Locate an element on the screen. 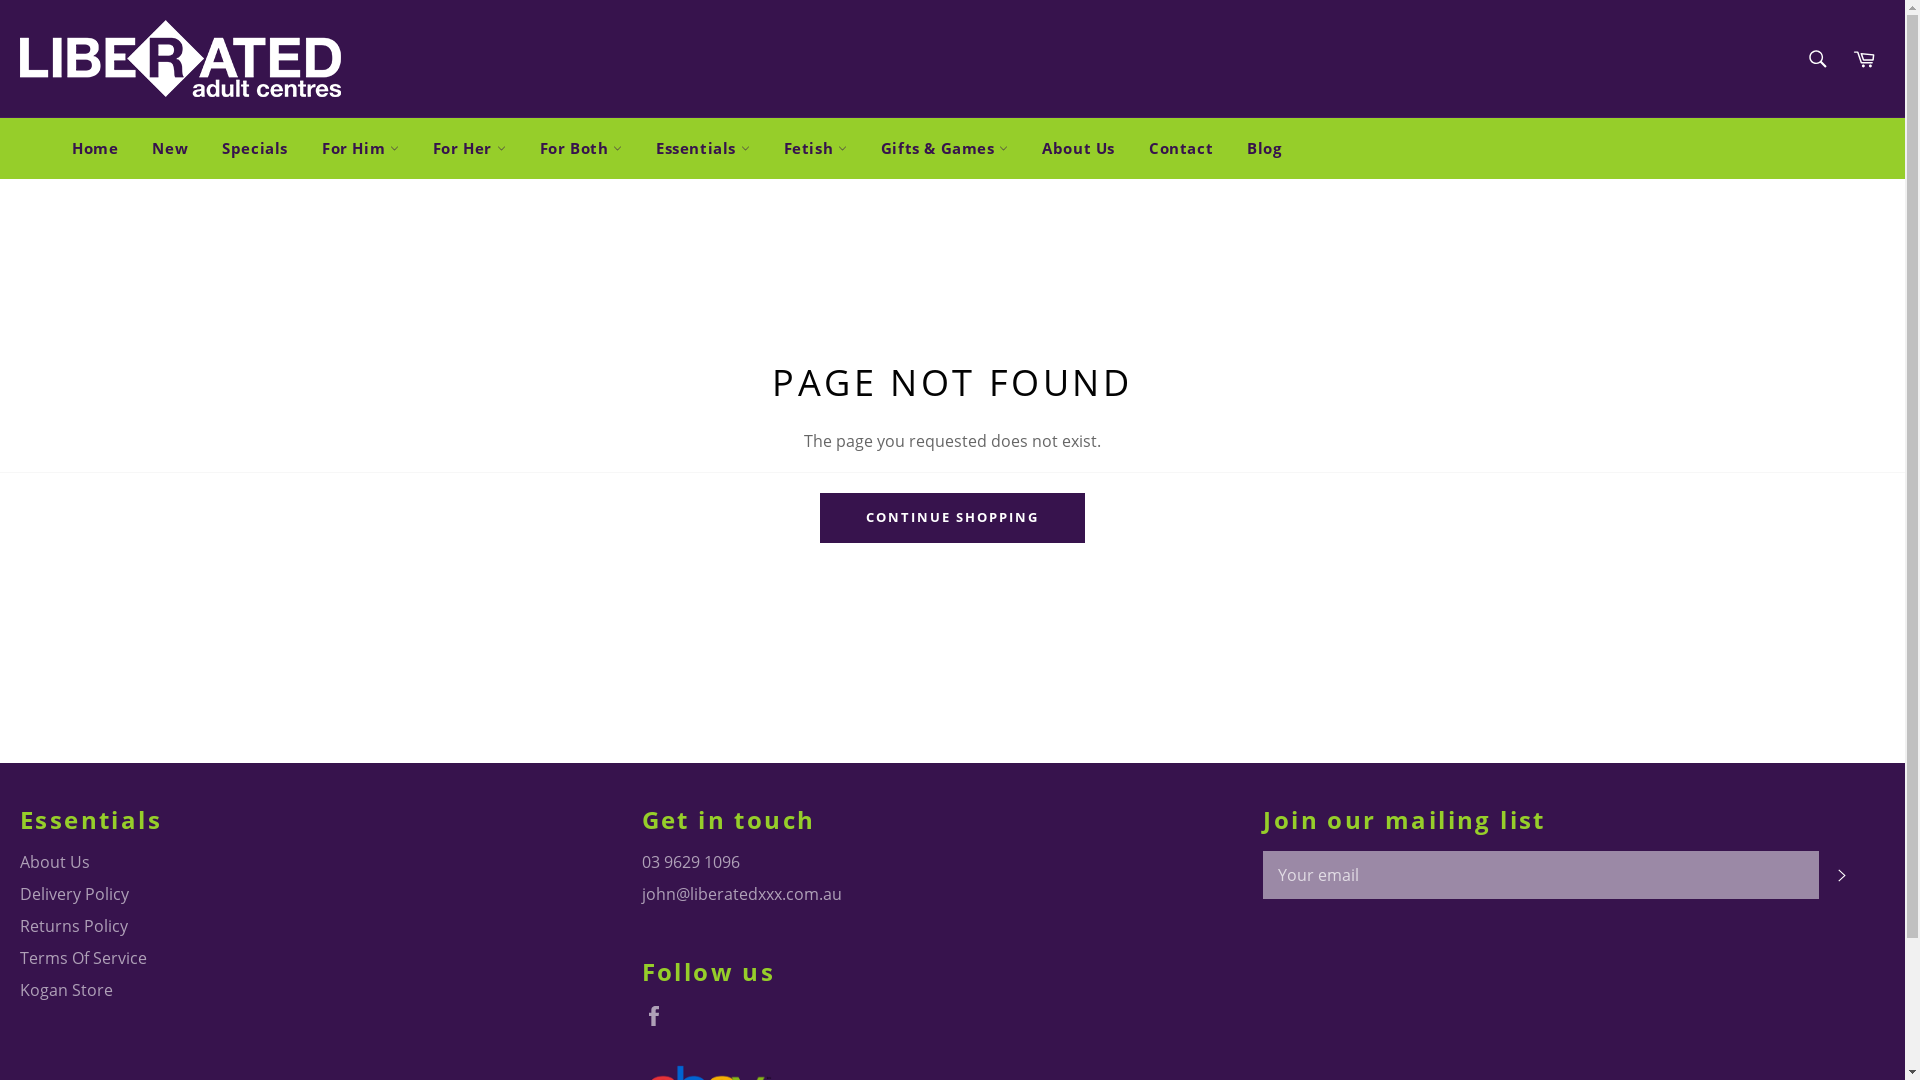  For Her is located at coordinates (470, 148).